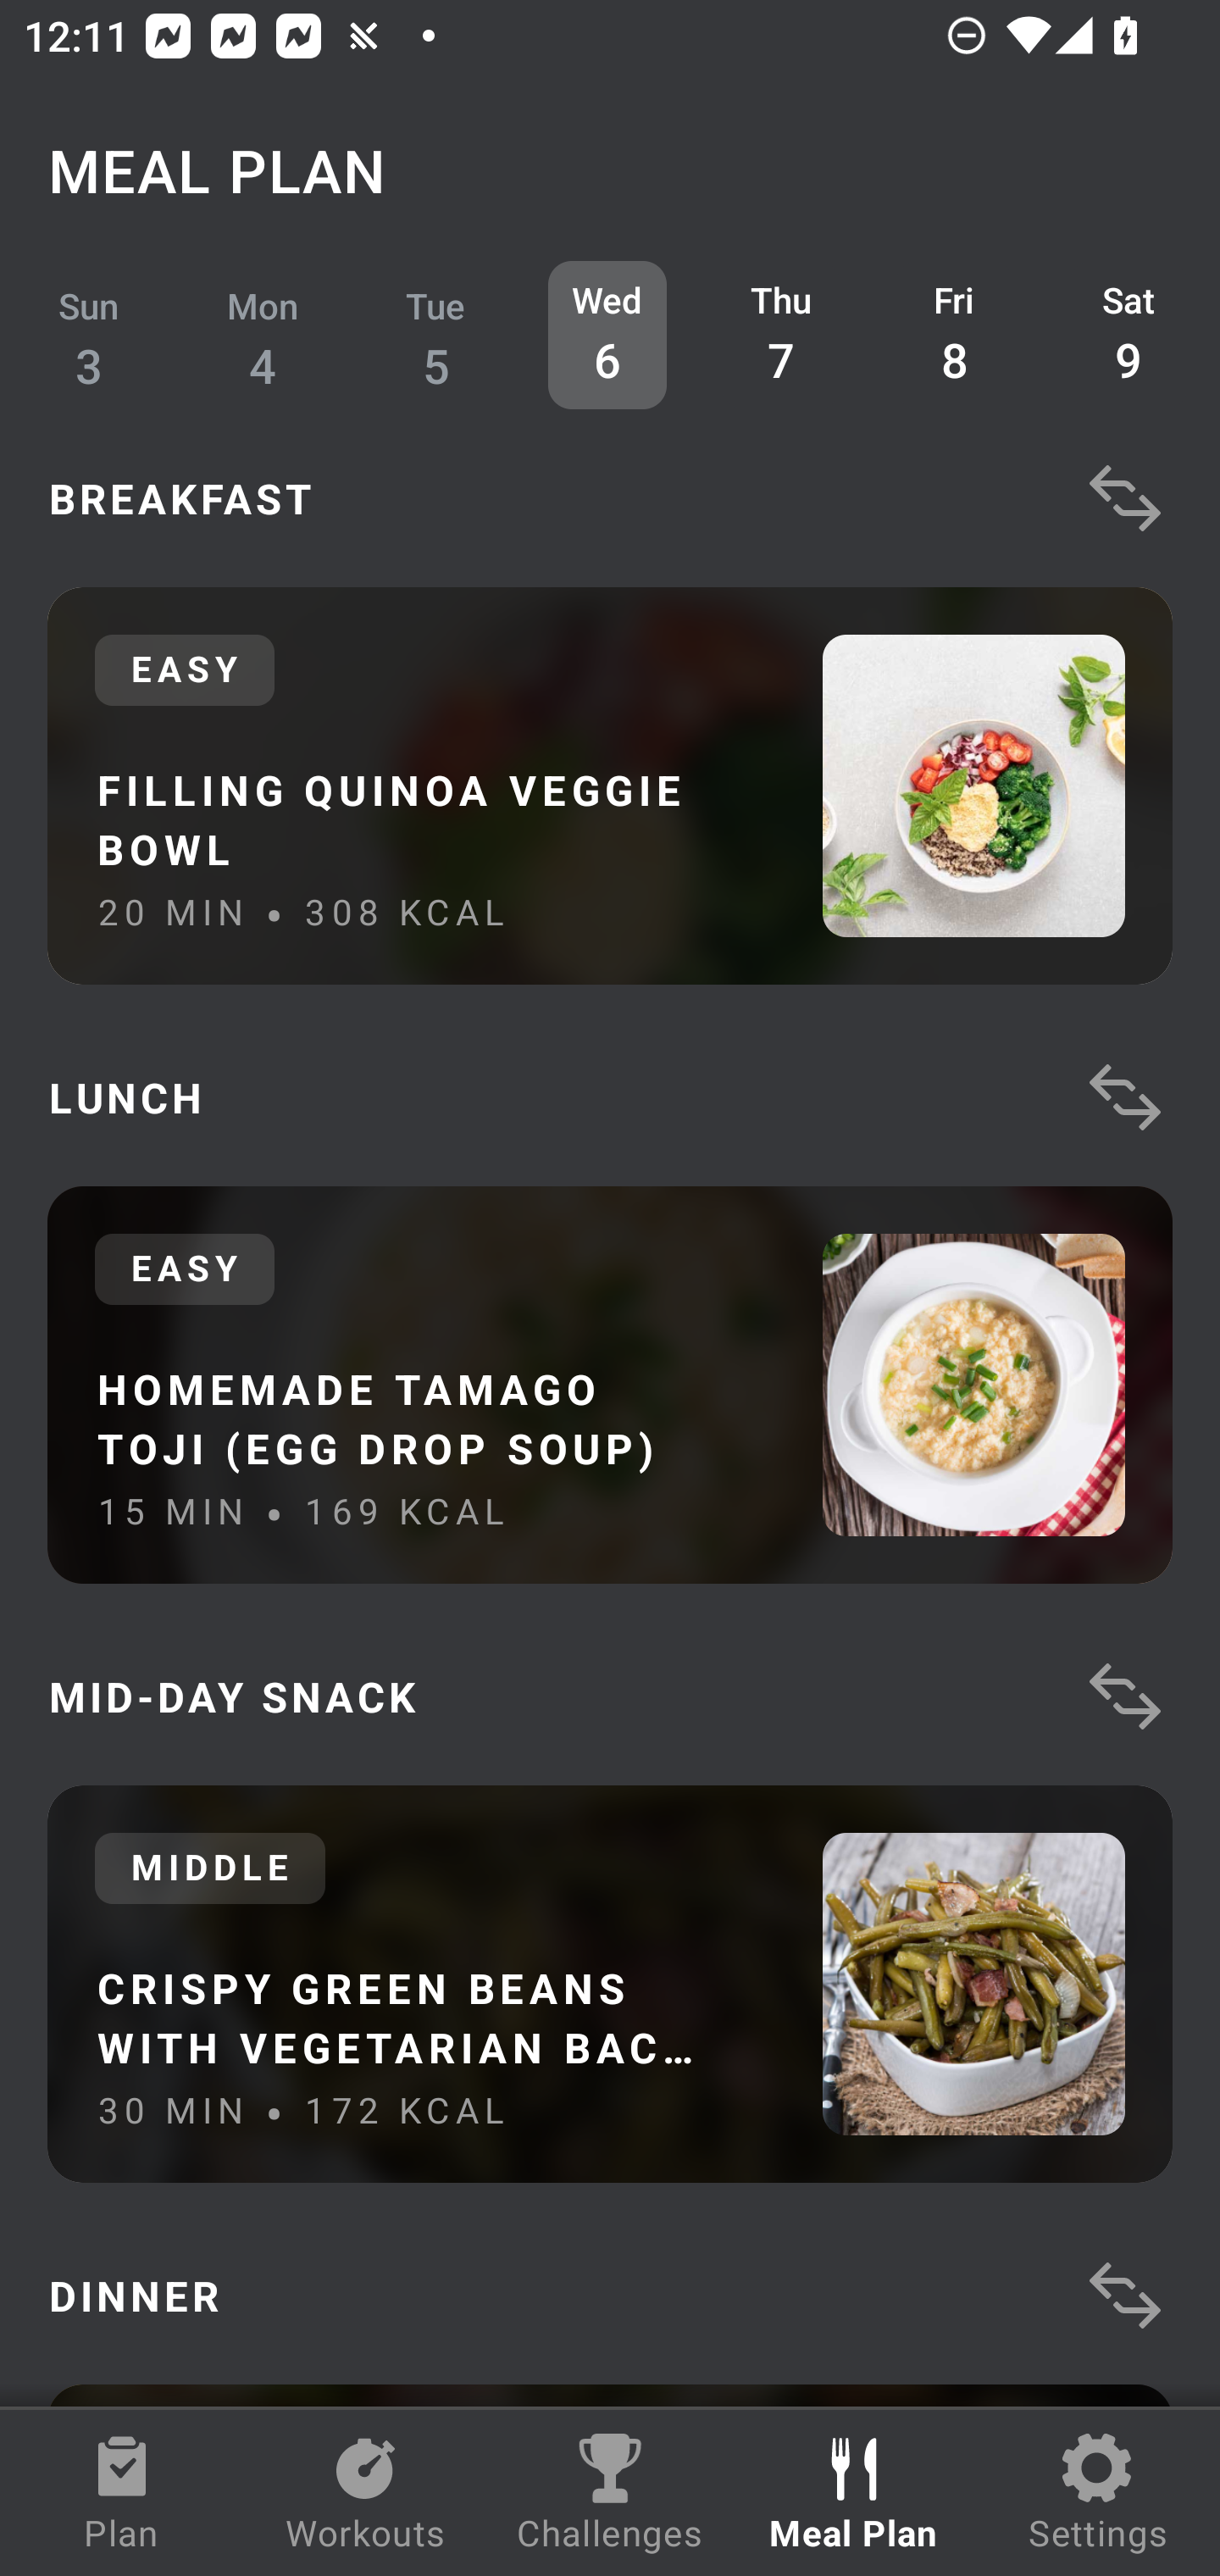 The width and height of the screenshot is (1220, 2576). Describe the element at coordinates (1128, 335) in the screenshot. I see `Sat 9` at that location.